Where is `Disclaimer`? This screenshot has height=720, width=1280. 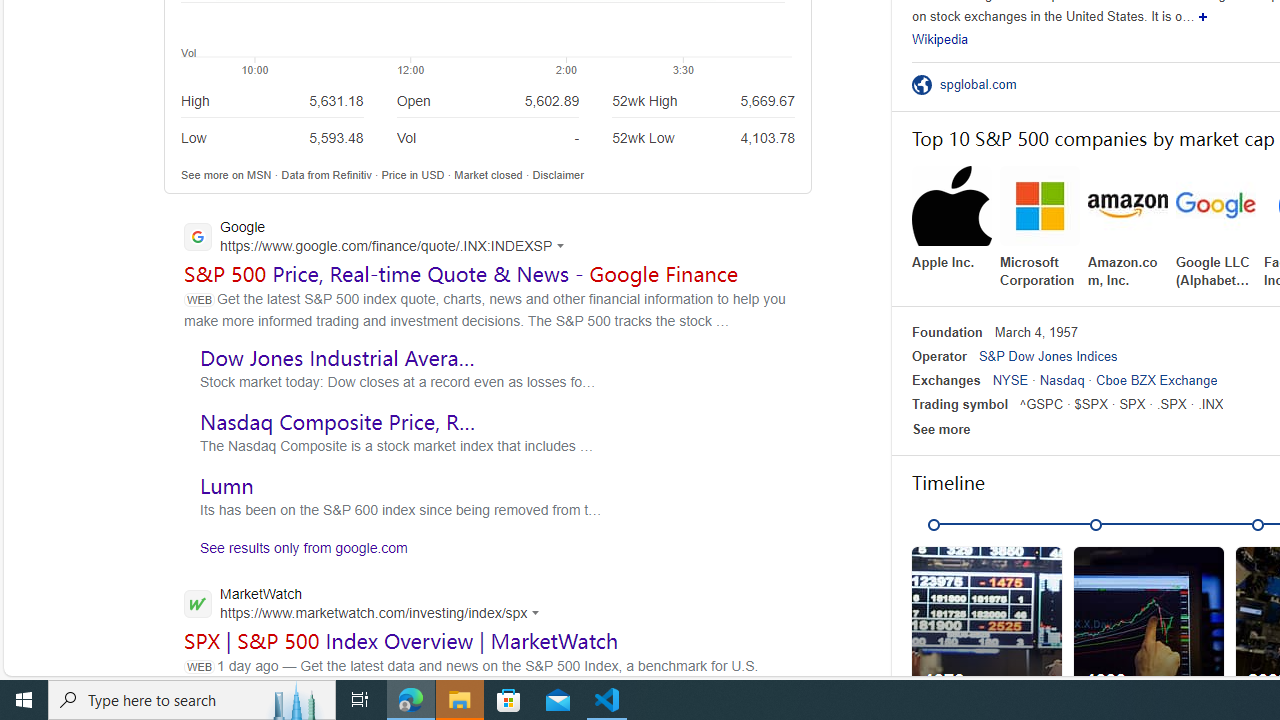
Disclaimer is located at coordinates (558, 174).